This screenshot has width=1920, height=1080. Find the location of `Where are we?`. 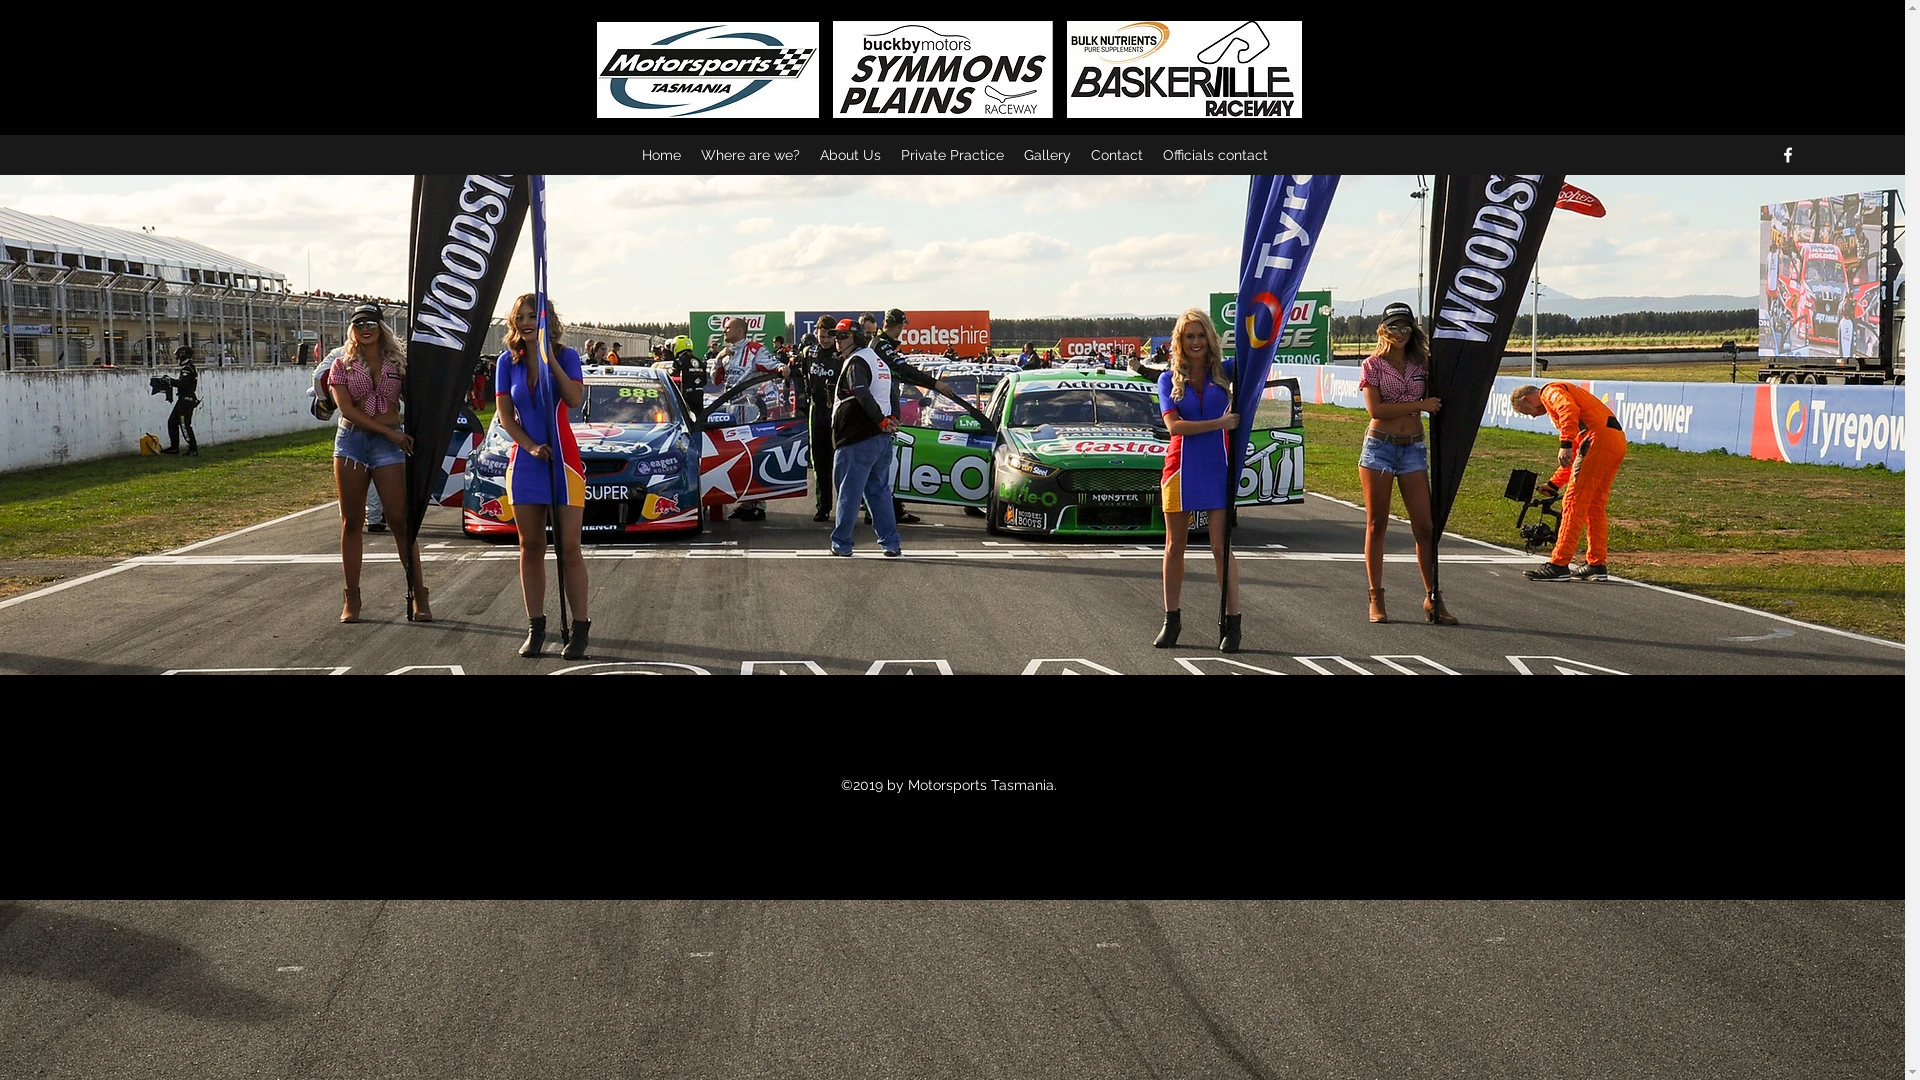

Where are we? is located at coordinates (750, 155).